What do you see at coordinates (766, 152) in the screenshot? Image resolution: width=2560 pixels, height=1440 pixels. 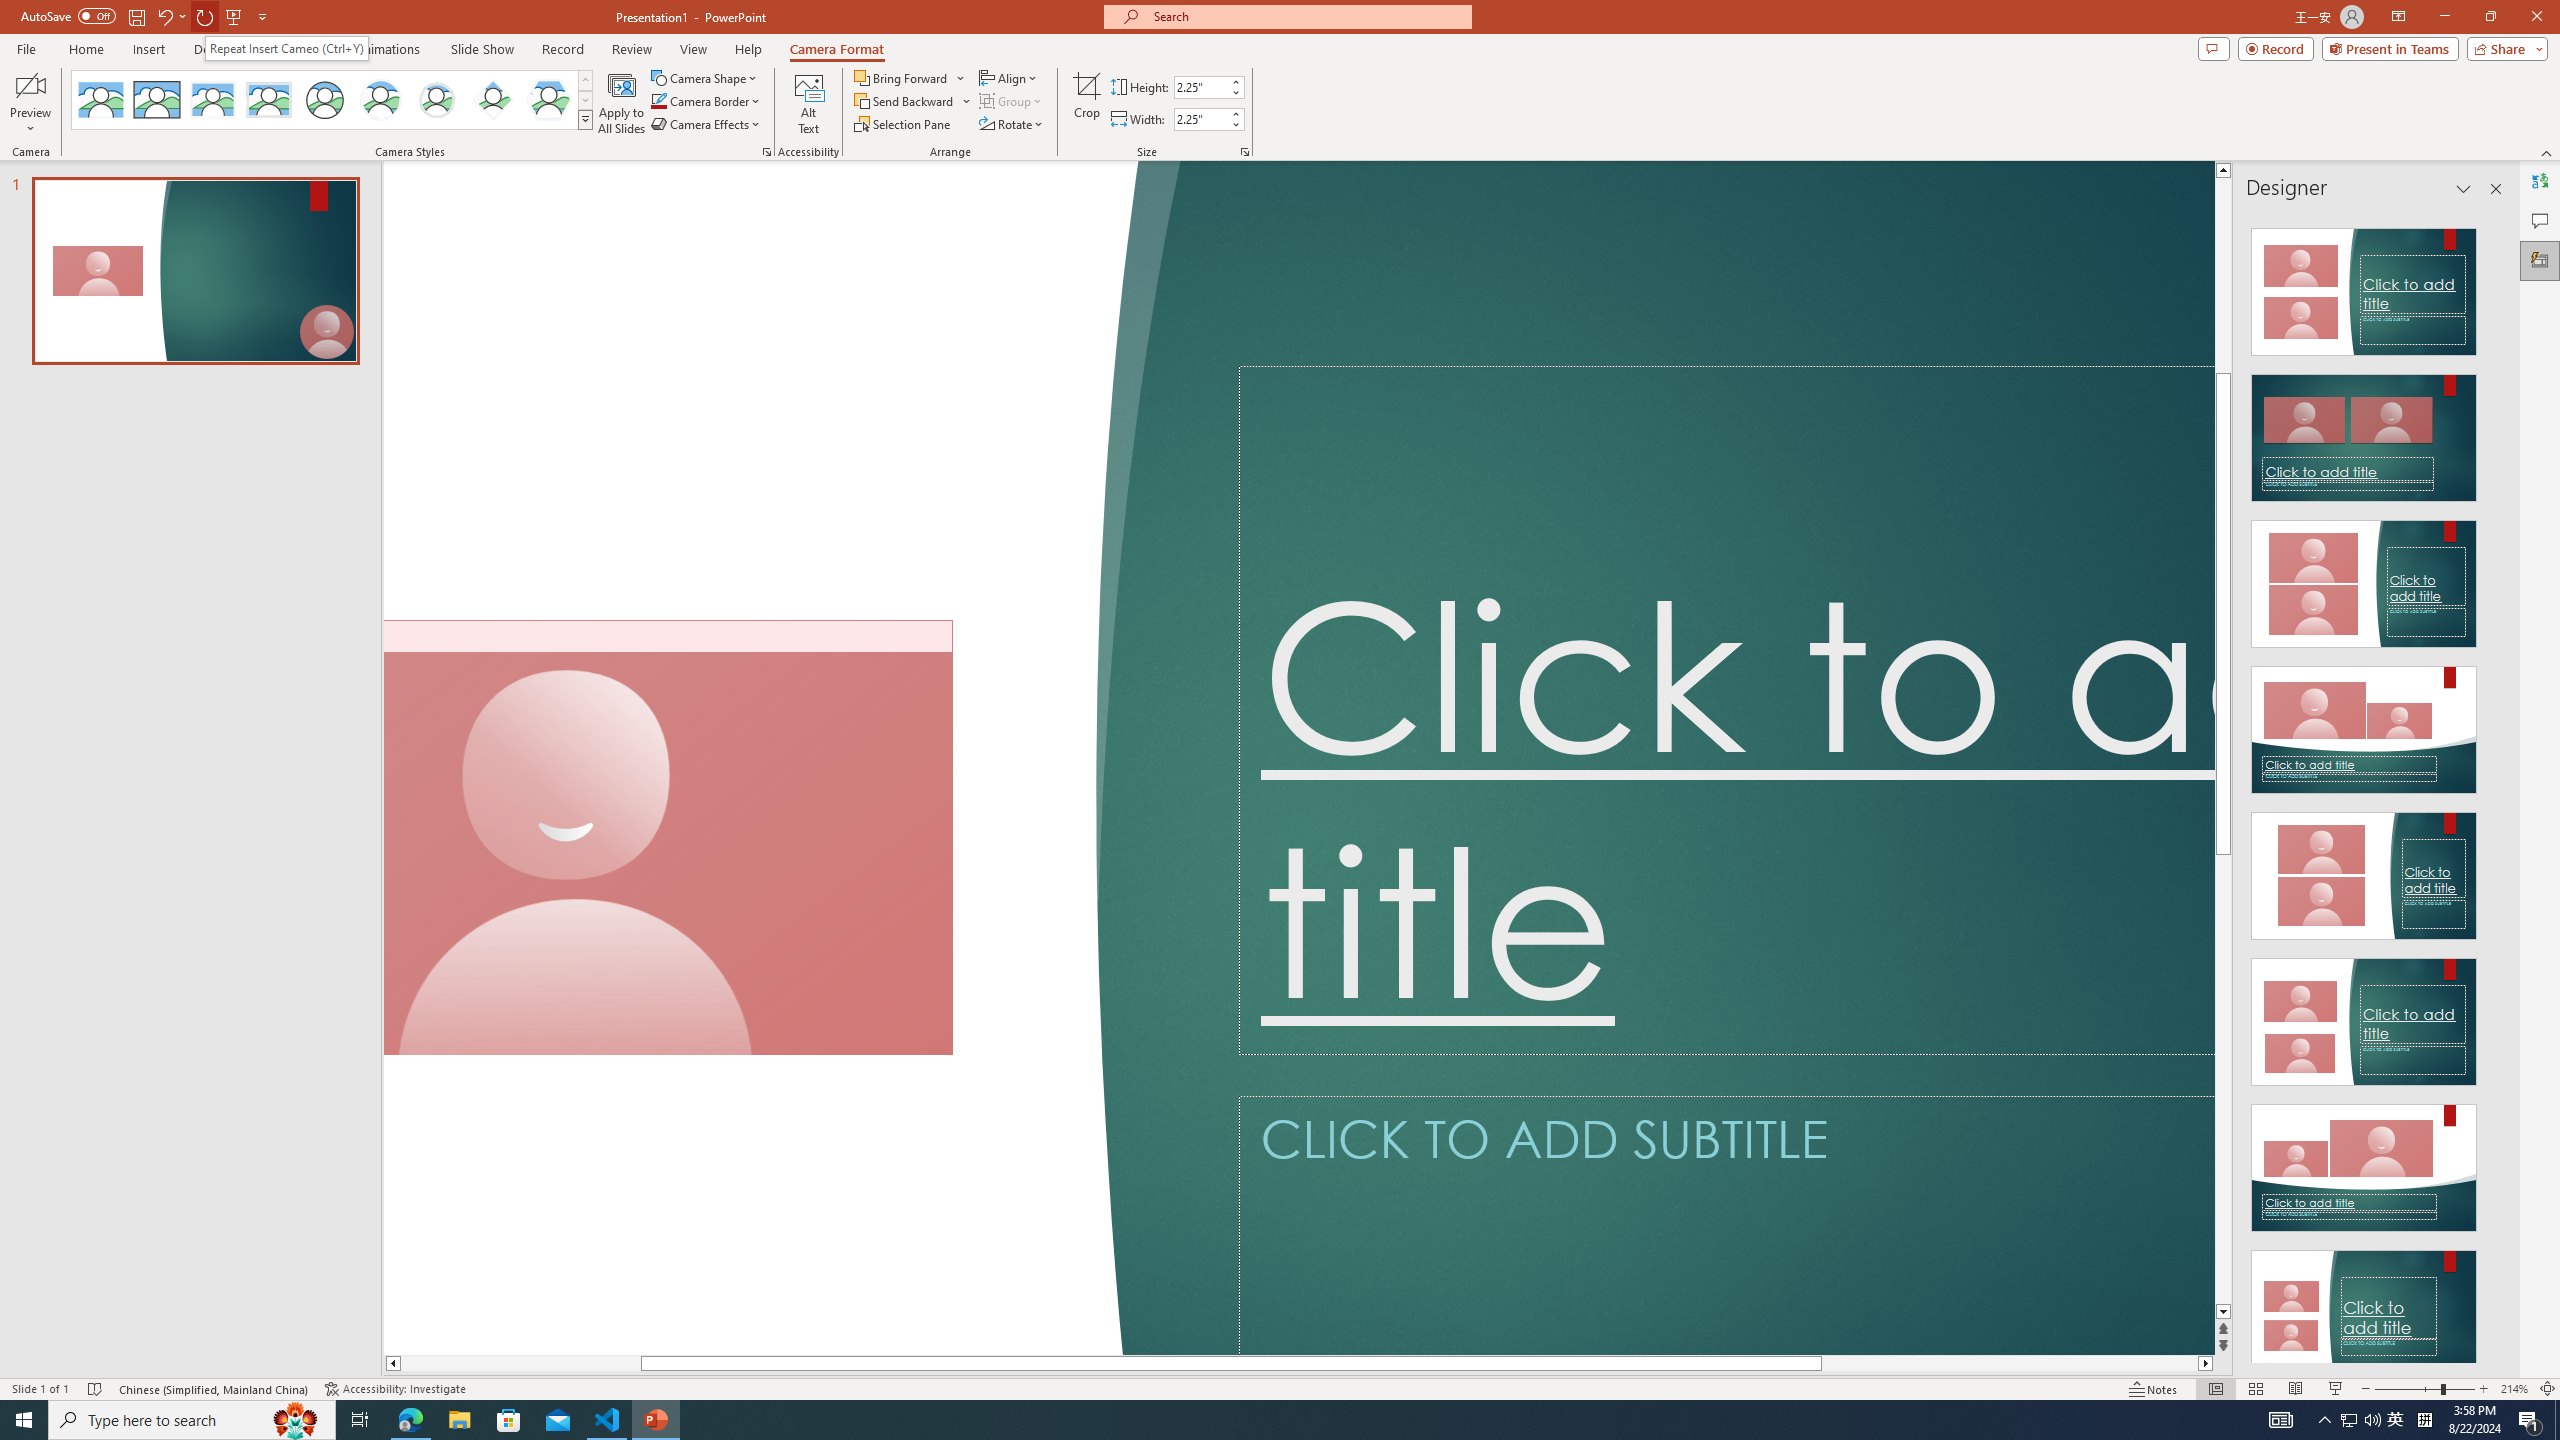 I see `Format Object...` at bounding box center [766, 152].